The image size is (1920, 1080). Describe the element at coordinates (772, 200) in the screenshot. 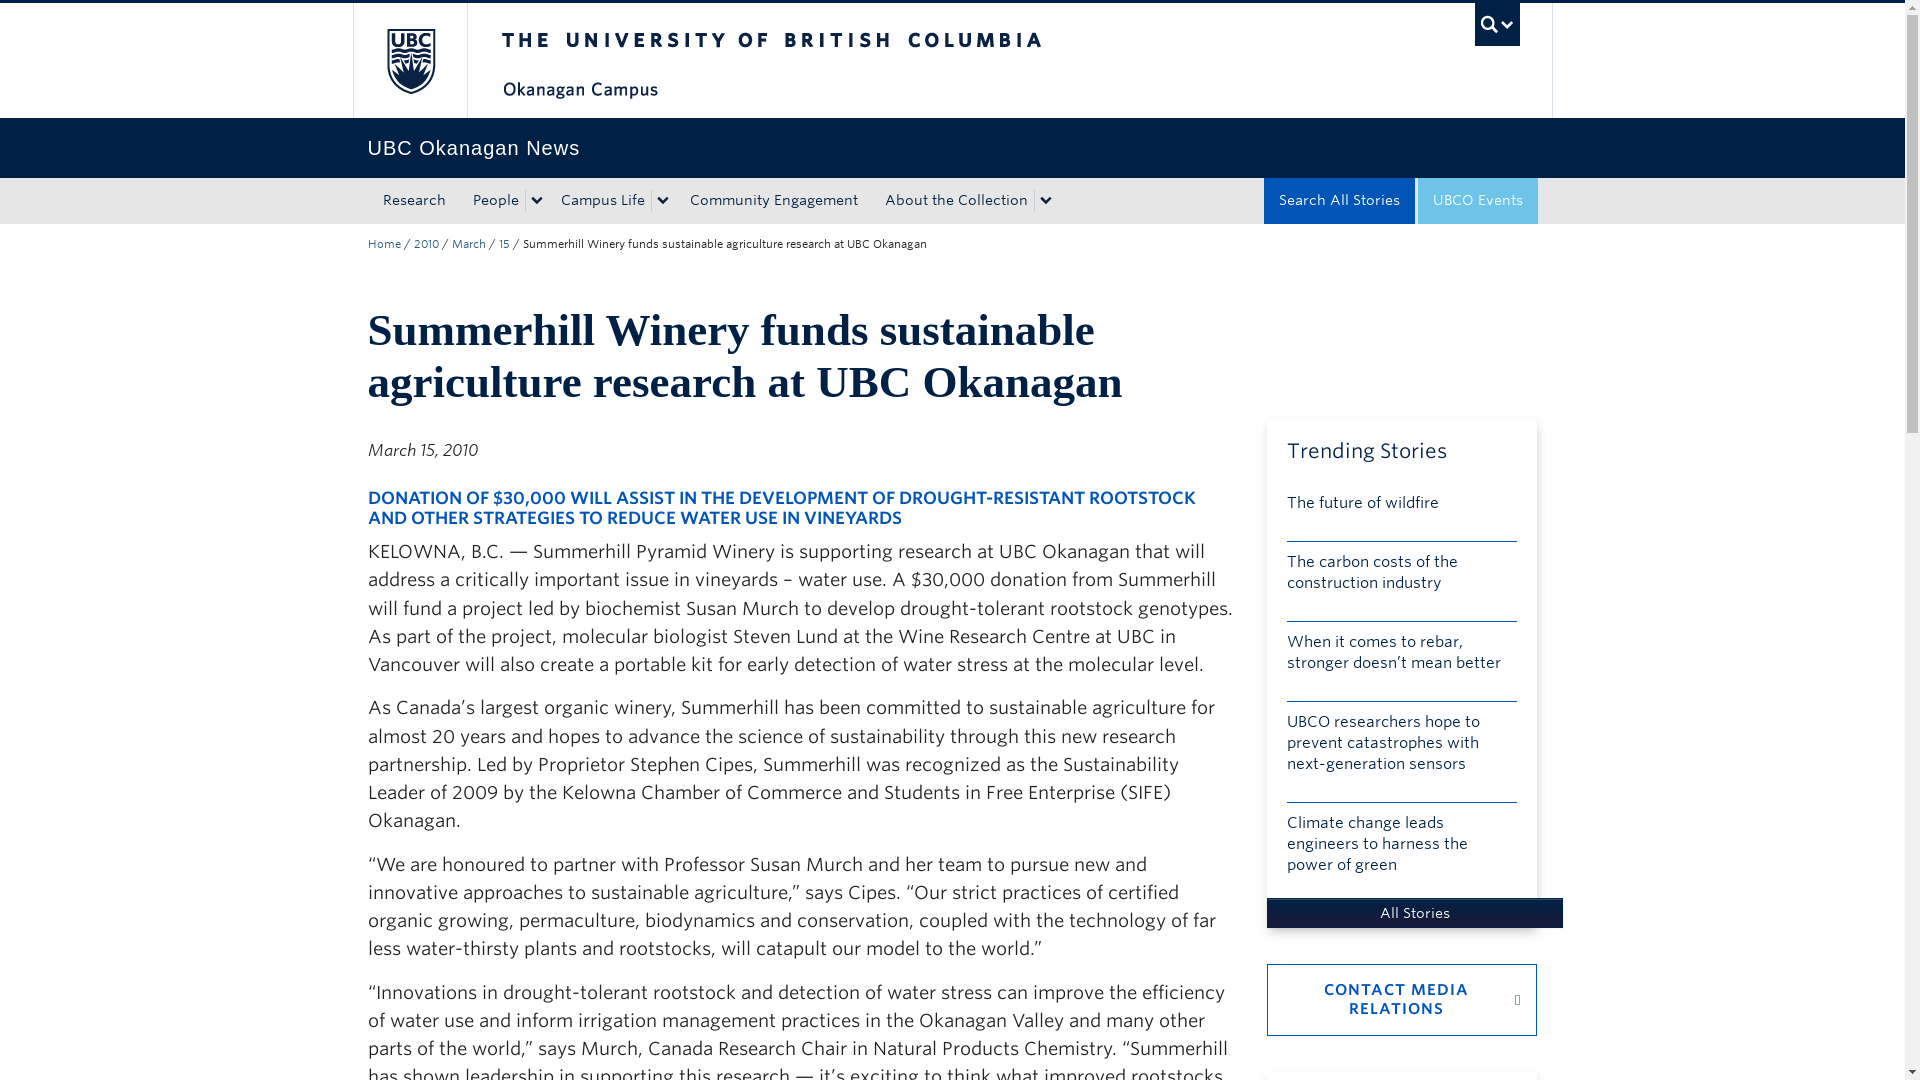

I see `Community Engagement` at that location.